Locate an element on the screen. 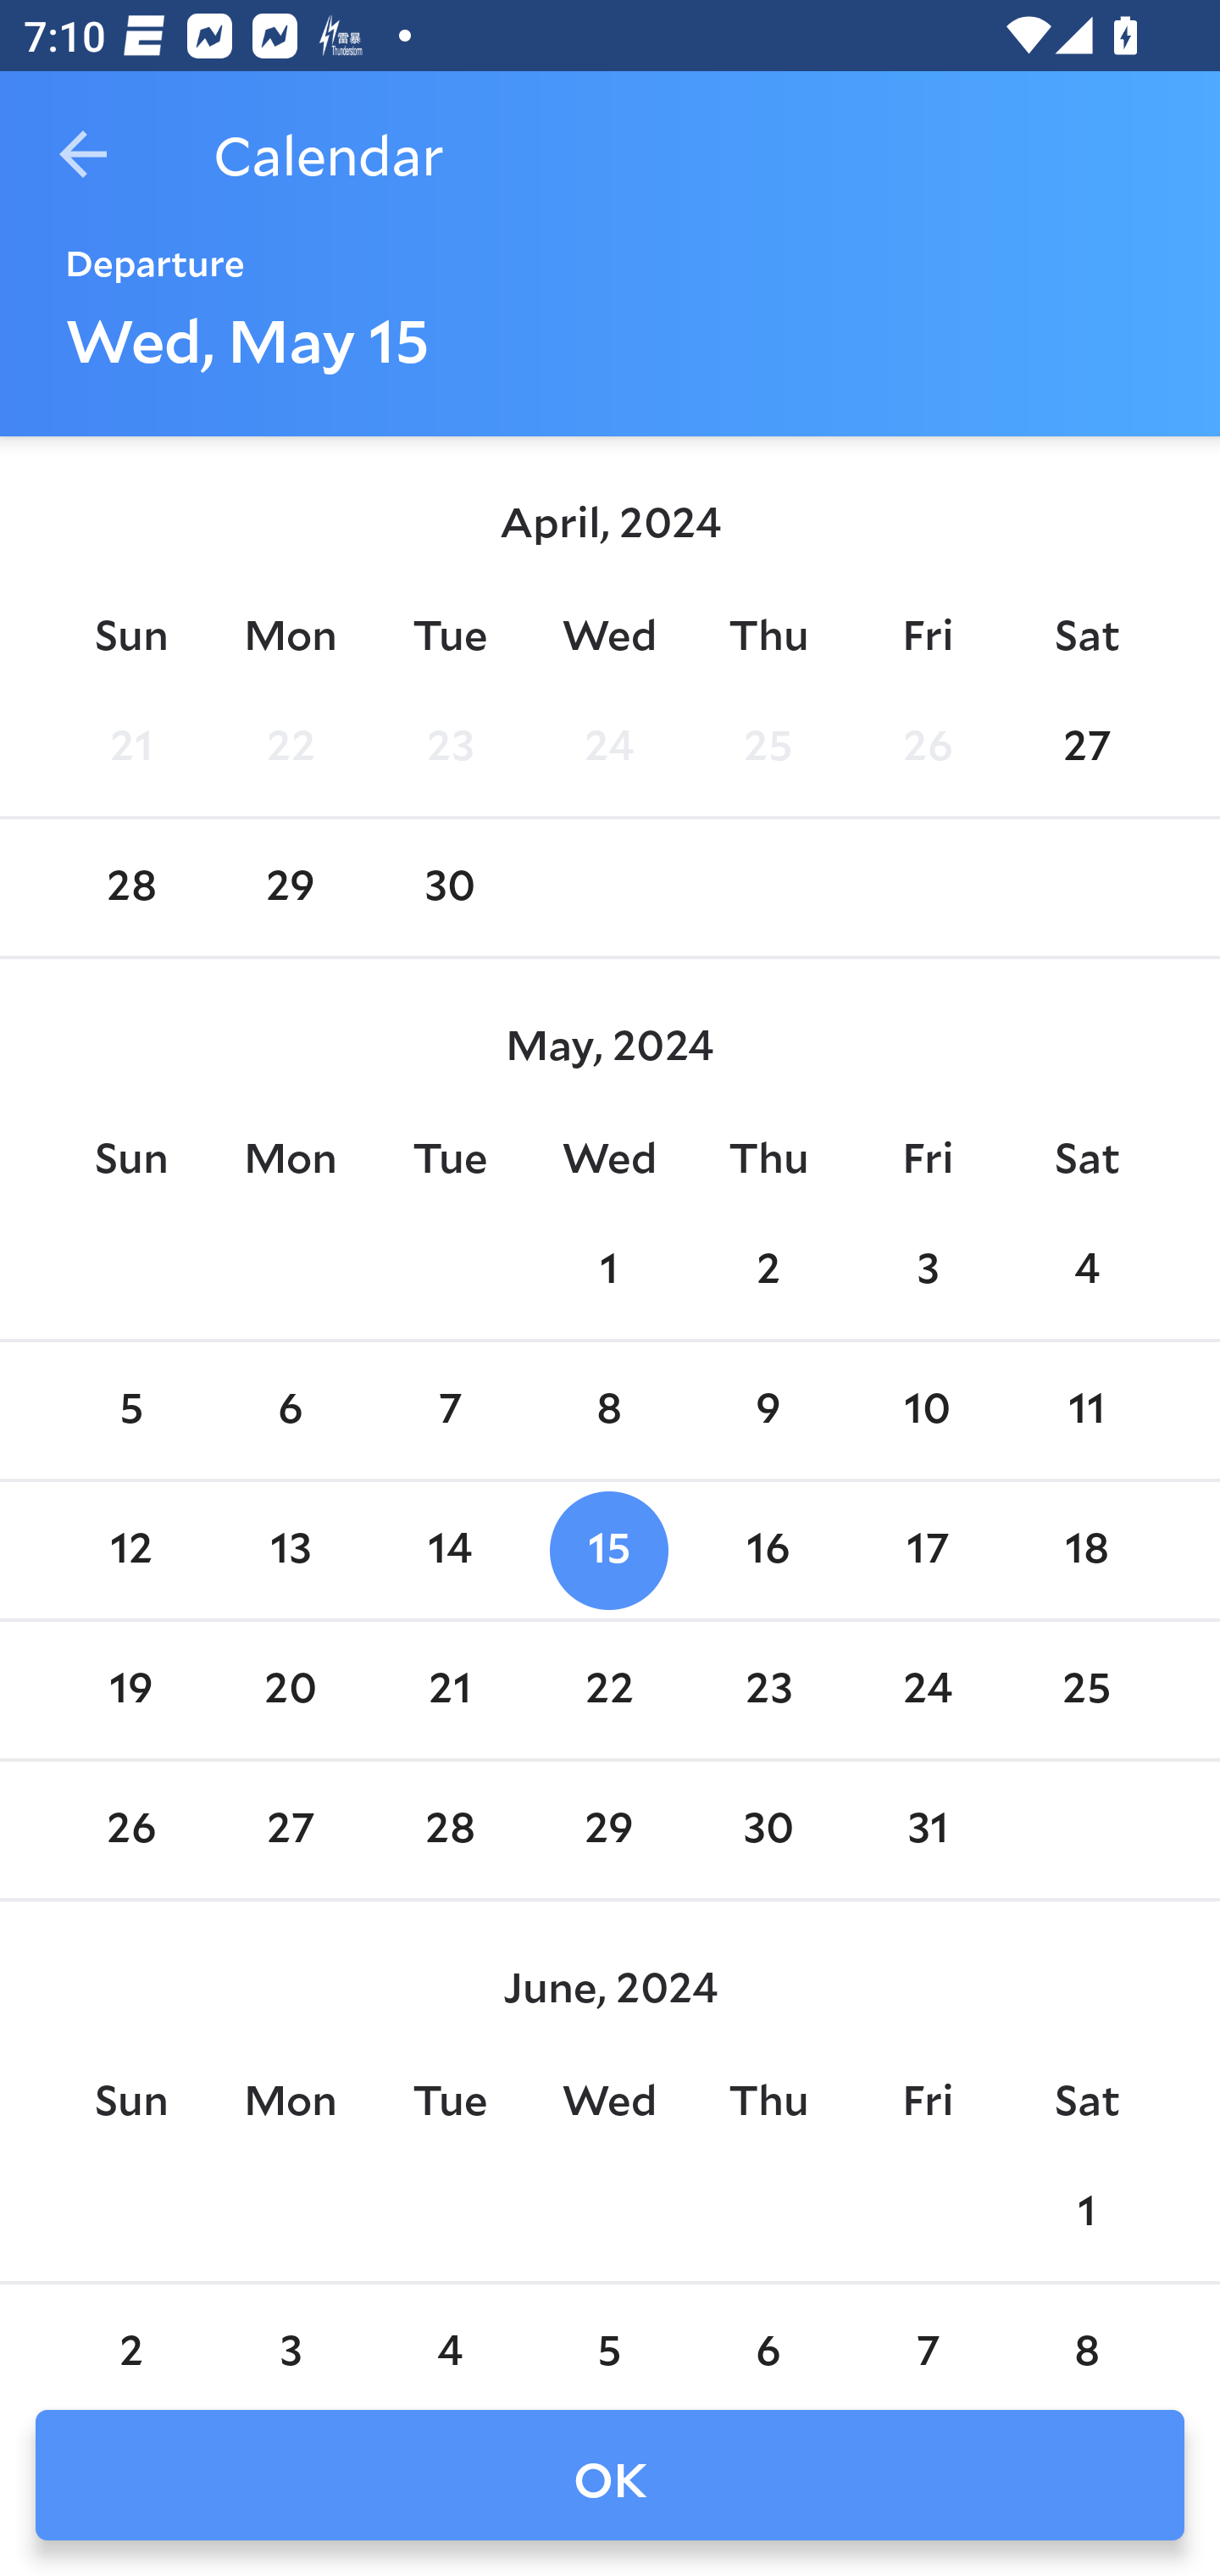 The height and width of the screenshot is (2576, 1220). 26 is located at coordinates (927, 747).